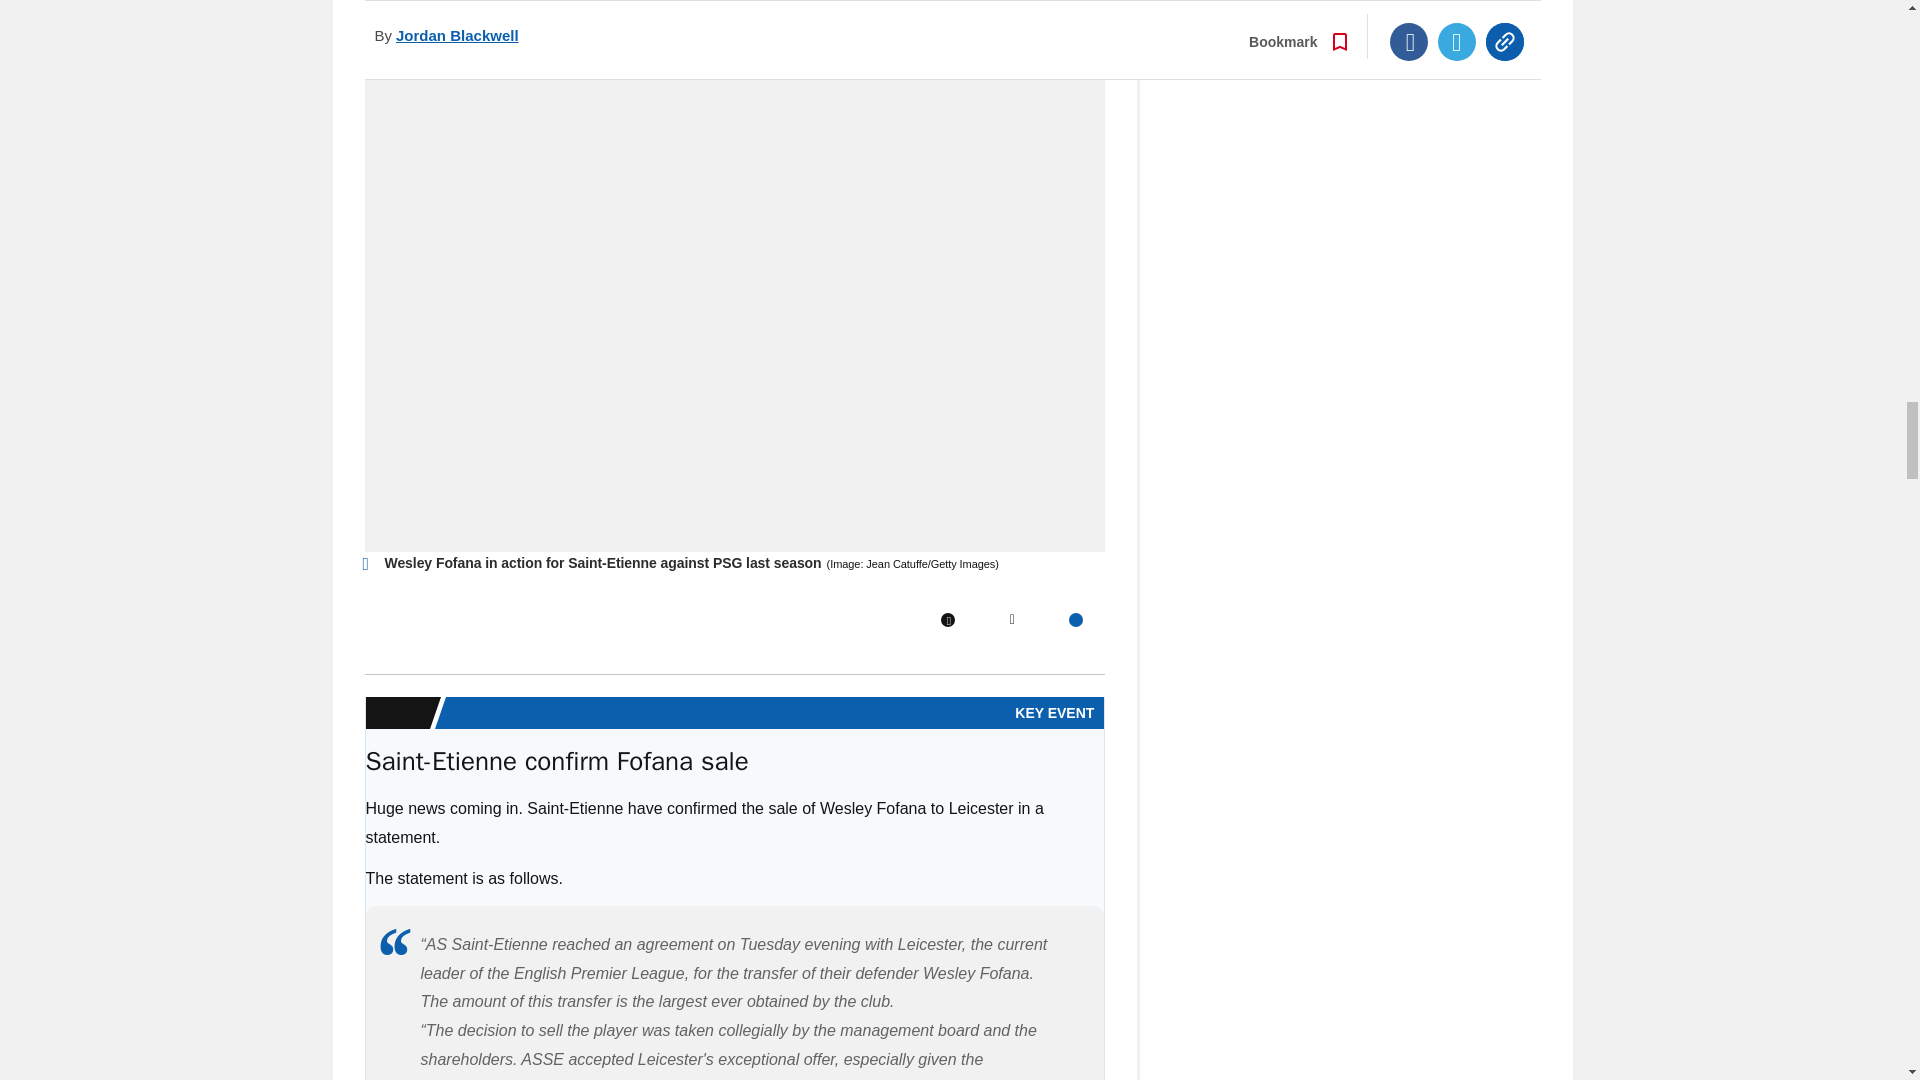  Describe the element at coordinates (947, 620) in the screenshot. I see `Facebook` at that location.